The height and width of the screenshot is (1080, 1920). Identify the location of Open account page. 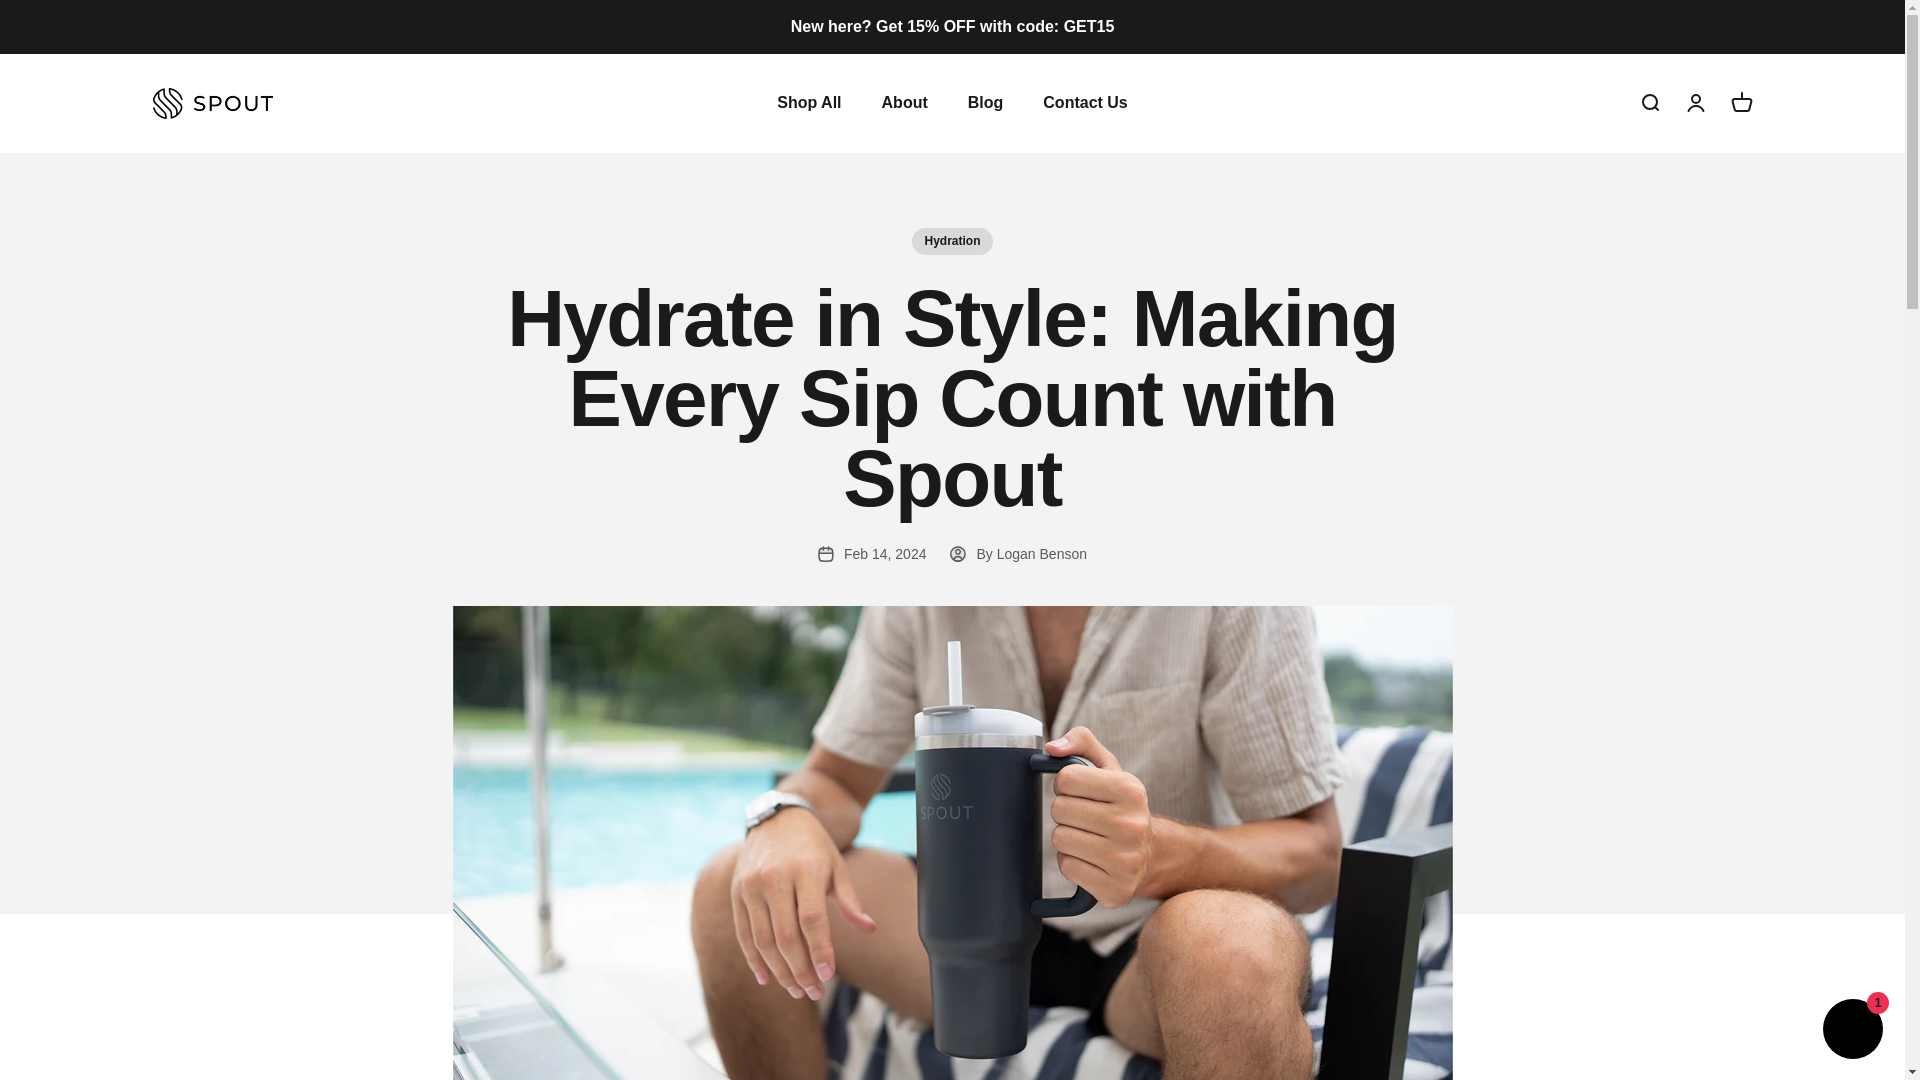
(808, 102).